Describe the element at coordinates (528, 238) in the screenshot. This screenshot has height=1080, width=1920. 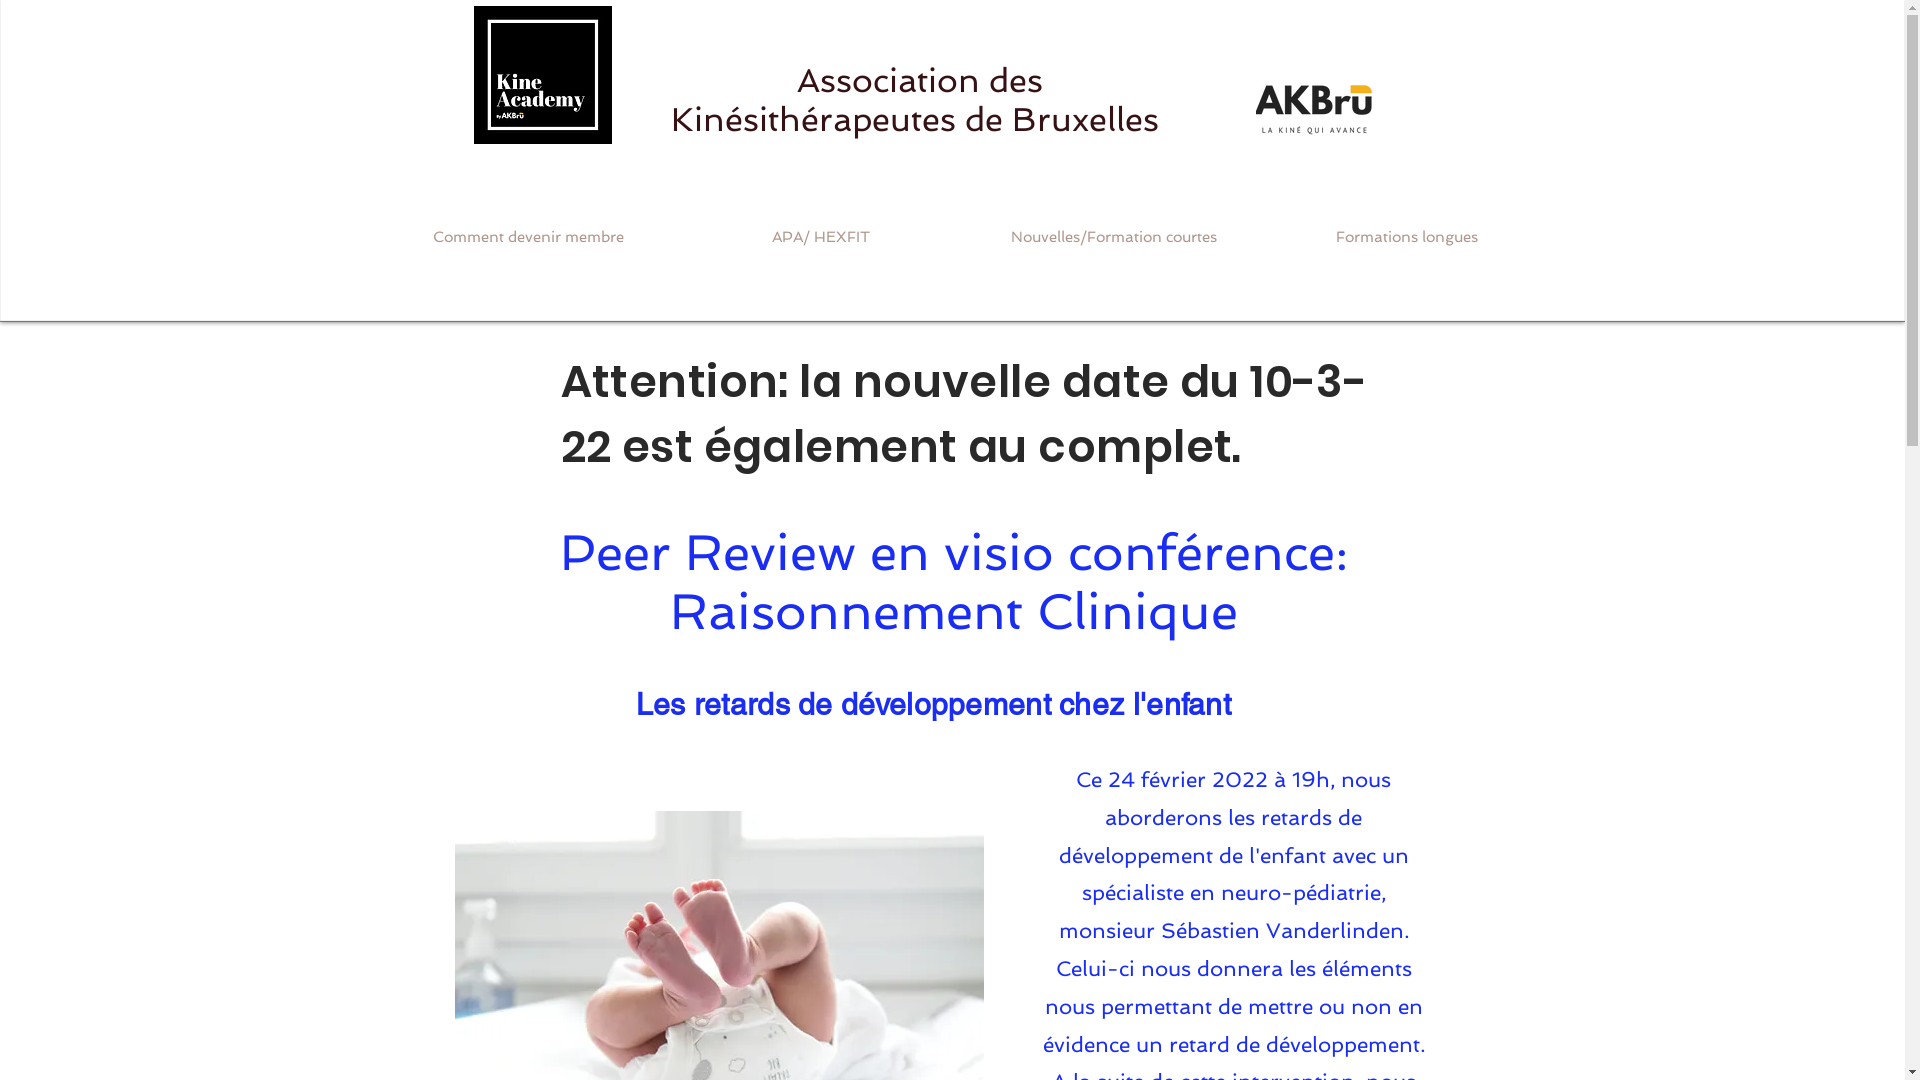
I see `Comment devenir membre` at that location.